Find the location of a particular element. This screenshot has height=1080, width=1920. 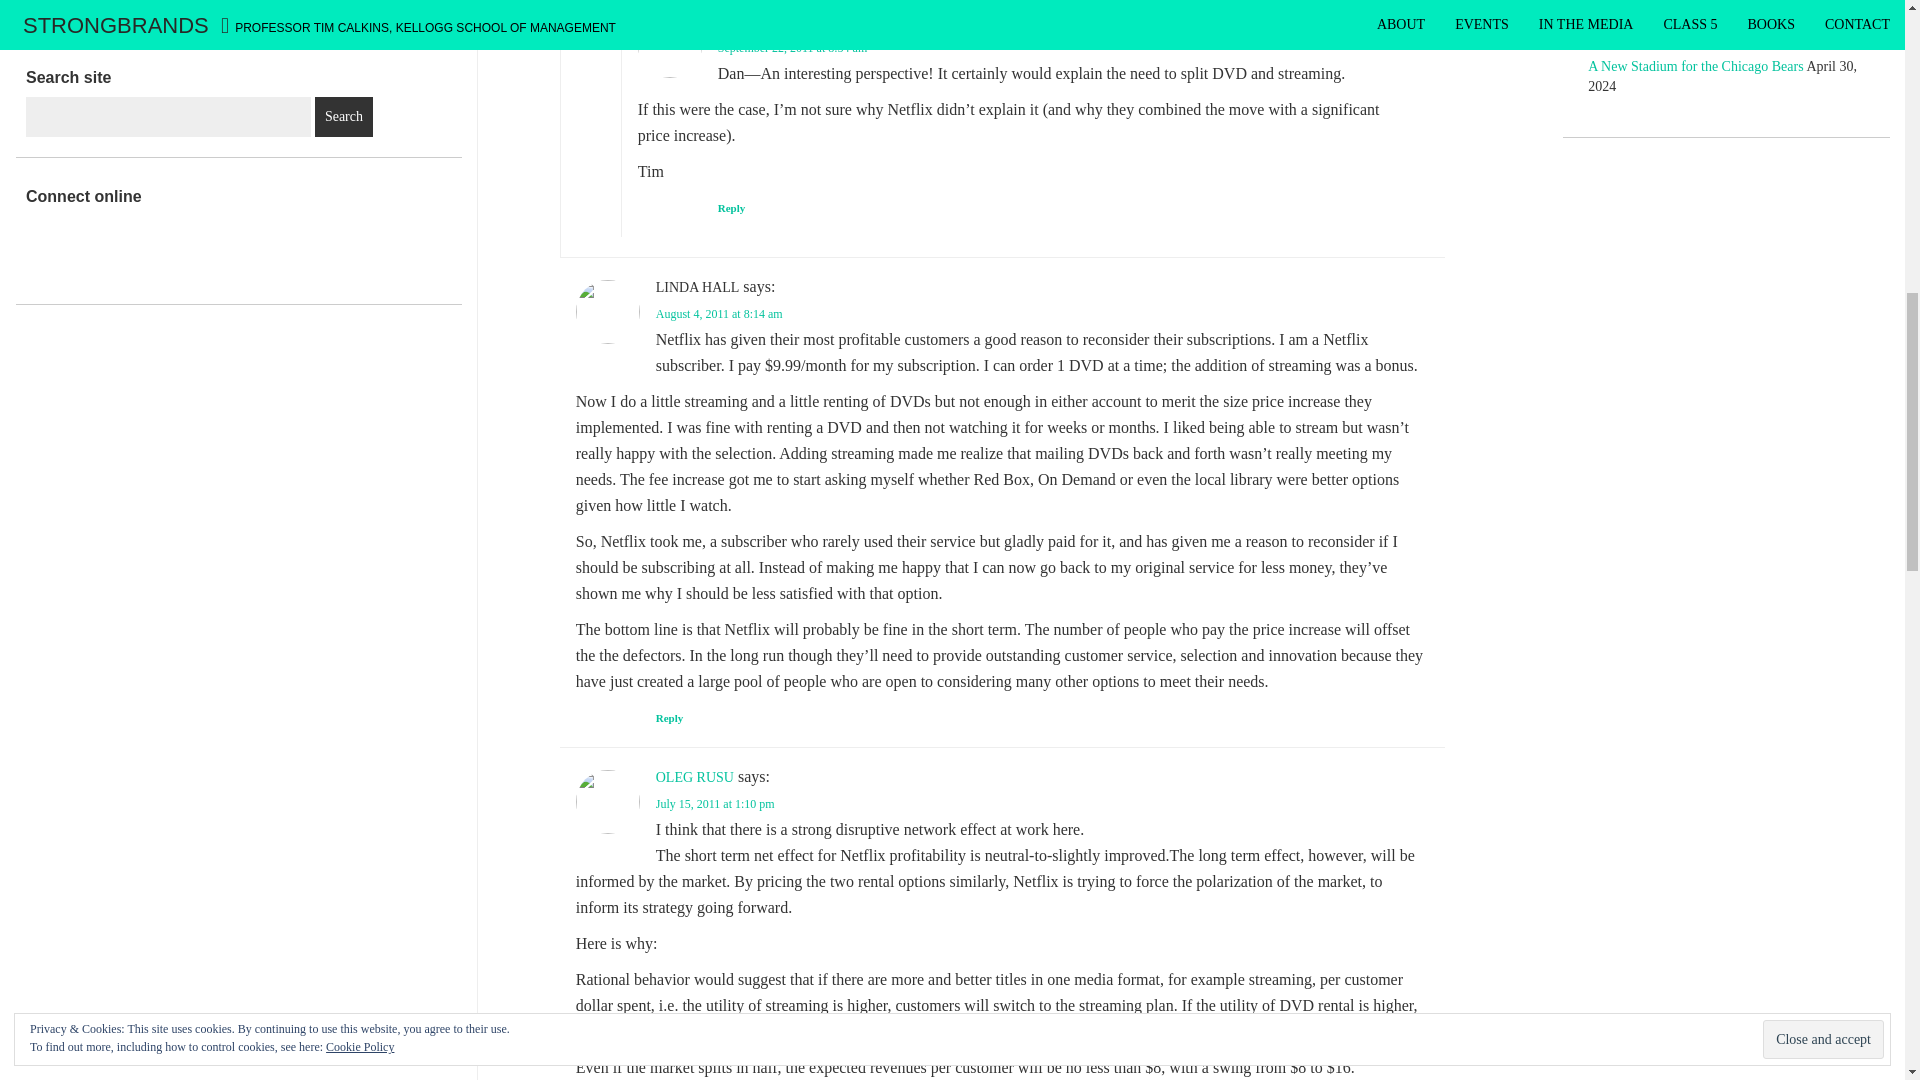

Search is located at coordinates (343, 117).